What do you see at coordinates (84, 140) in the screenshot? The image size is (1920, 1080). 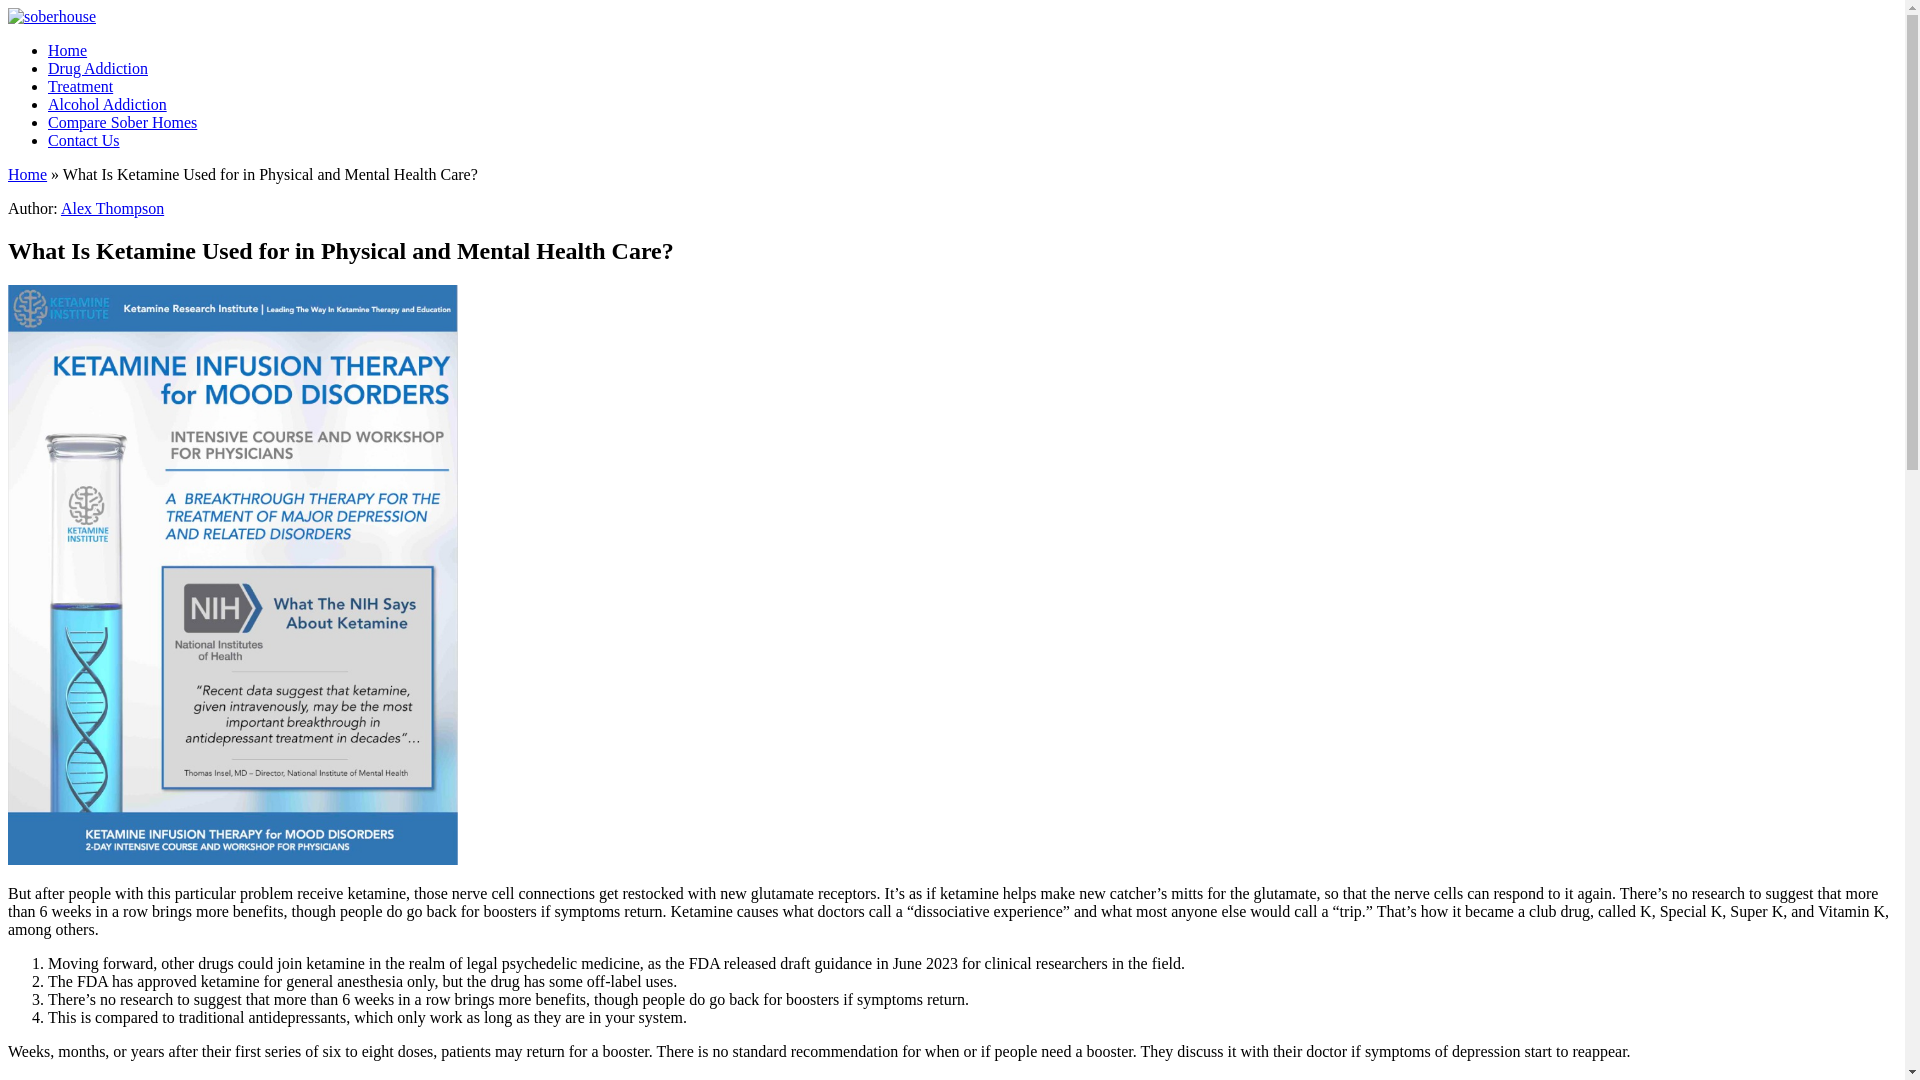 I see `Contact Us` at bounding box center [84, 140].